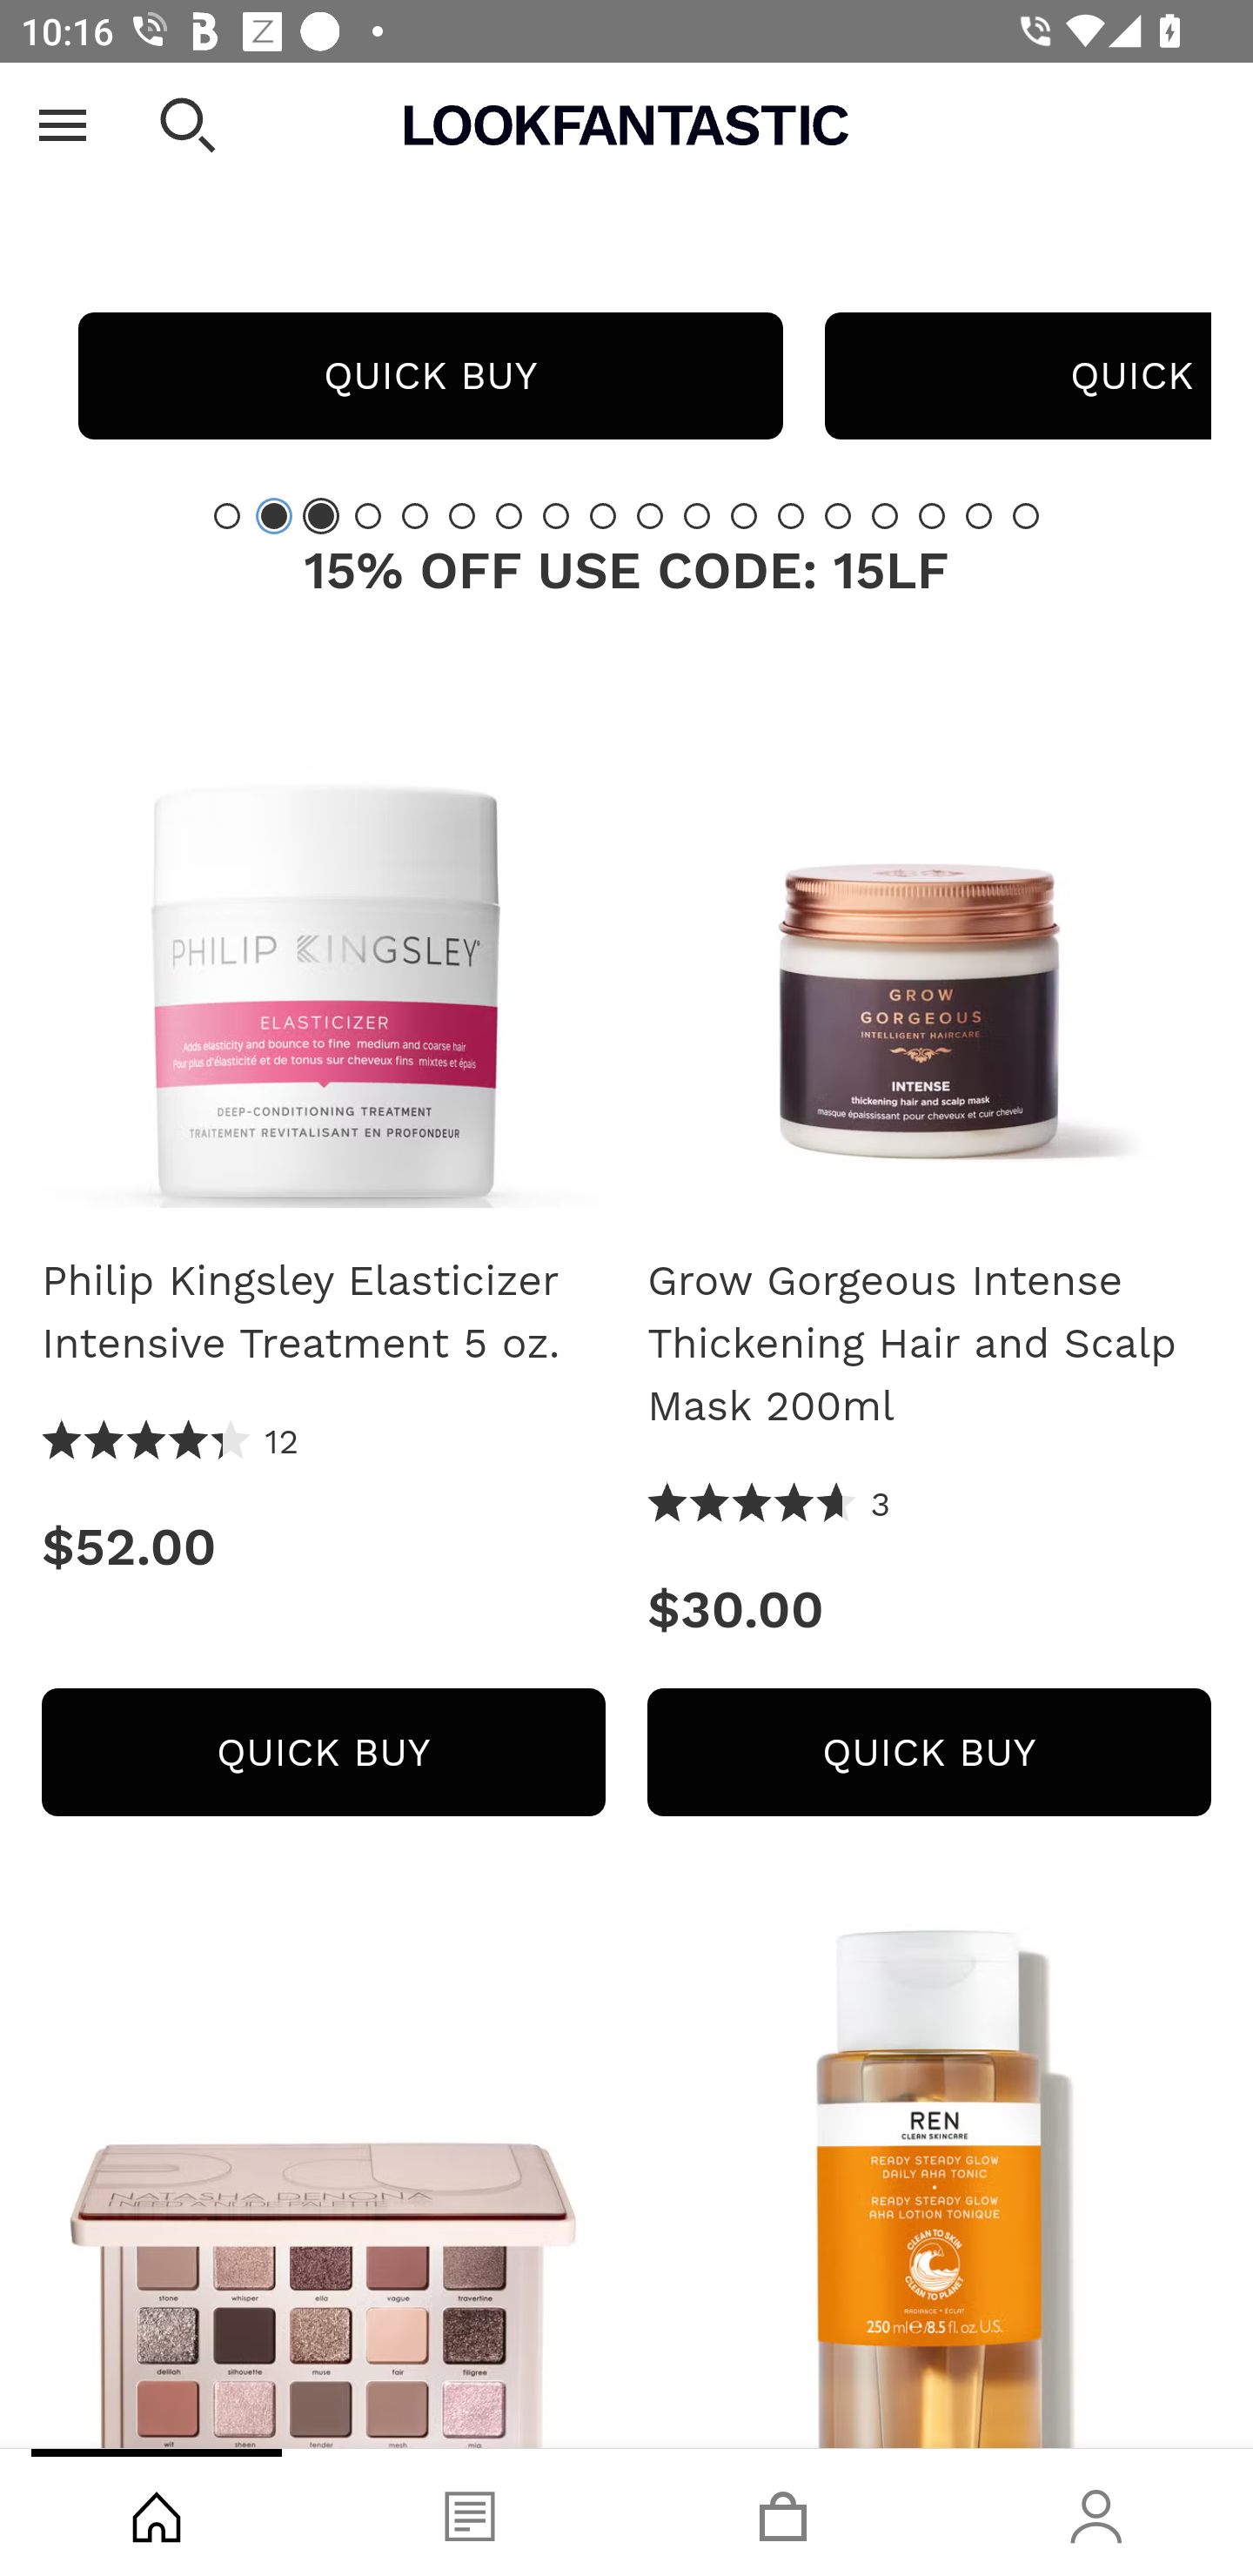 The width and height of the screenshot is (1253, 2576). Describe the element at coordinates (157, 2512) in the screenshot. I see `Shop, tab, 1 of 4` at that location.